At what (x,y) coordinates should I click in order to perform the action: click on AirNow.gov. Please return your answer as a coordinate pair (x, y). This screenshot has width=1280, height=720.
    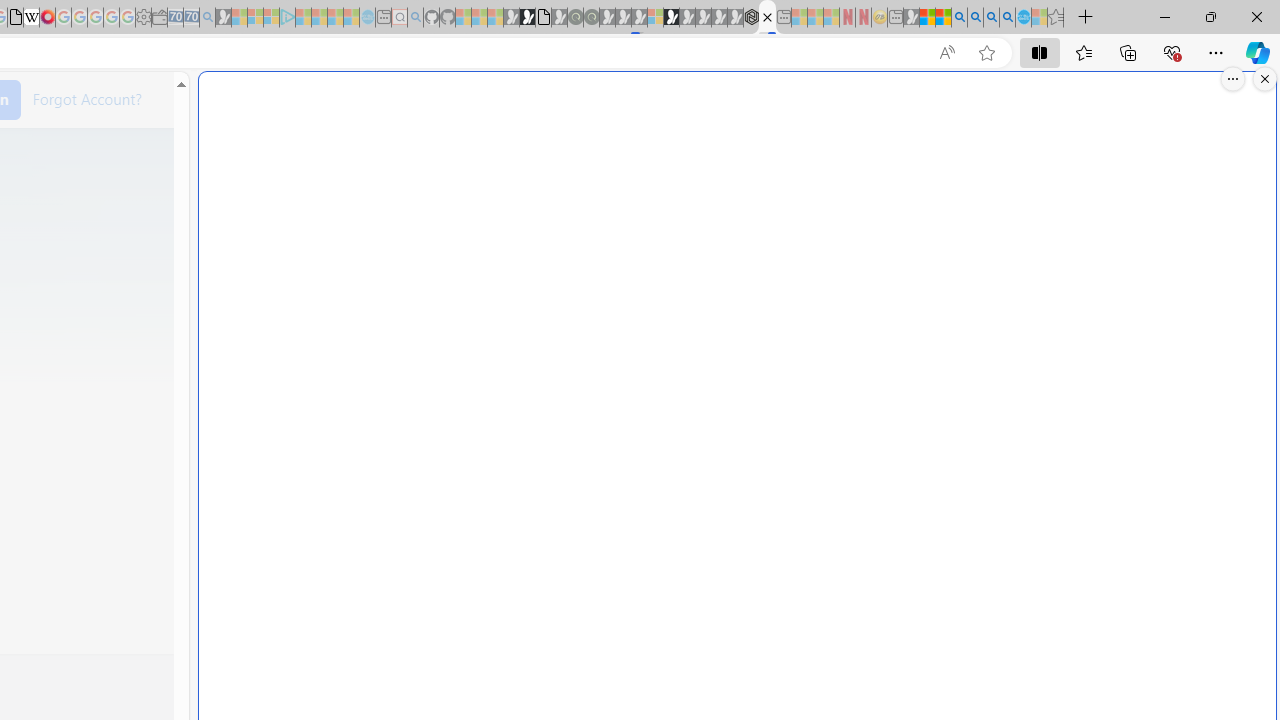
    Looking at the image, I should click on (767, 18).